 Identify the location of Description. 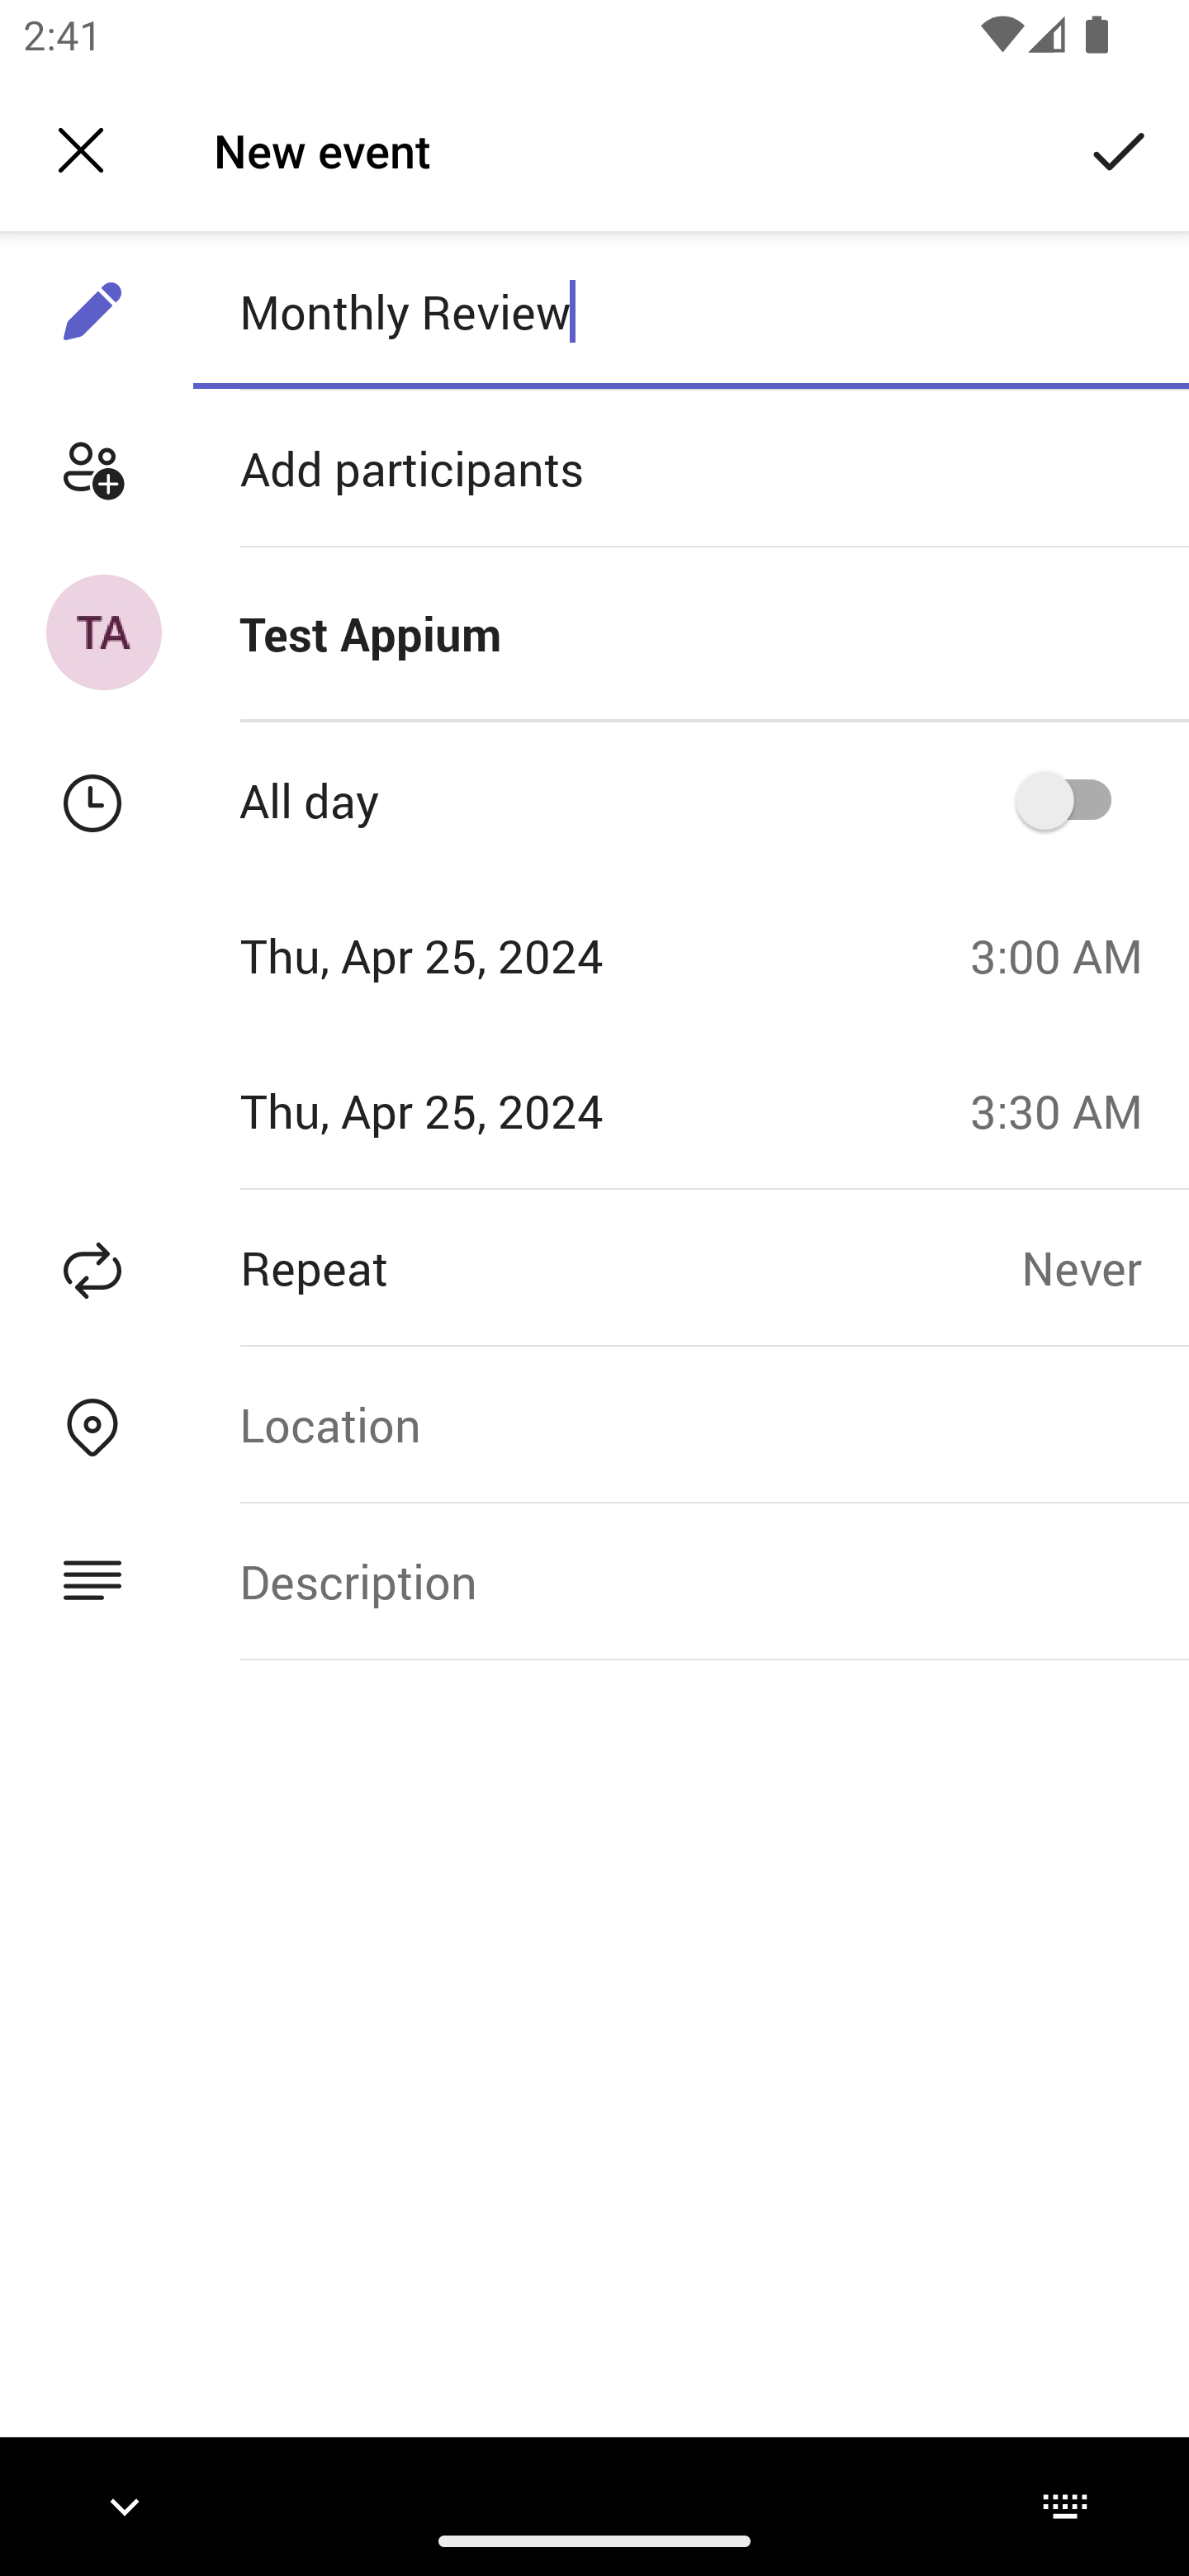
(690, 1582).